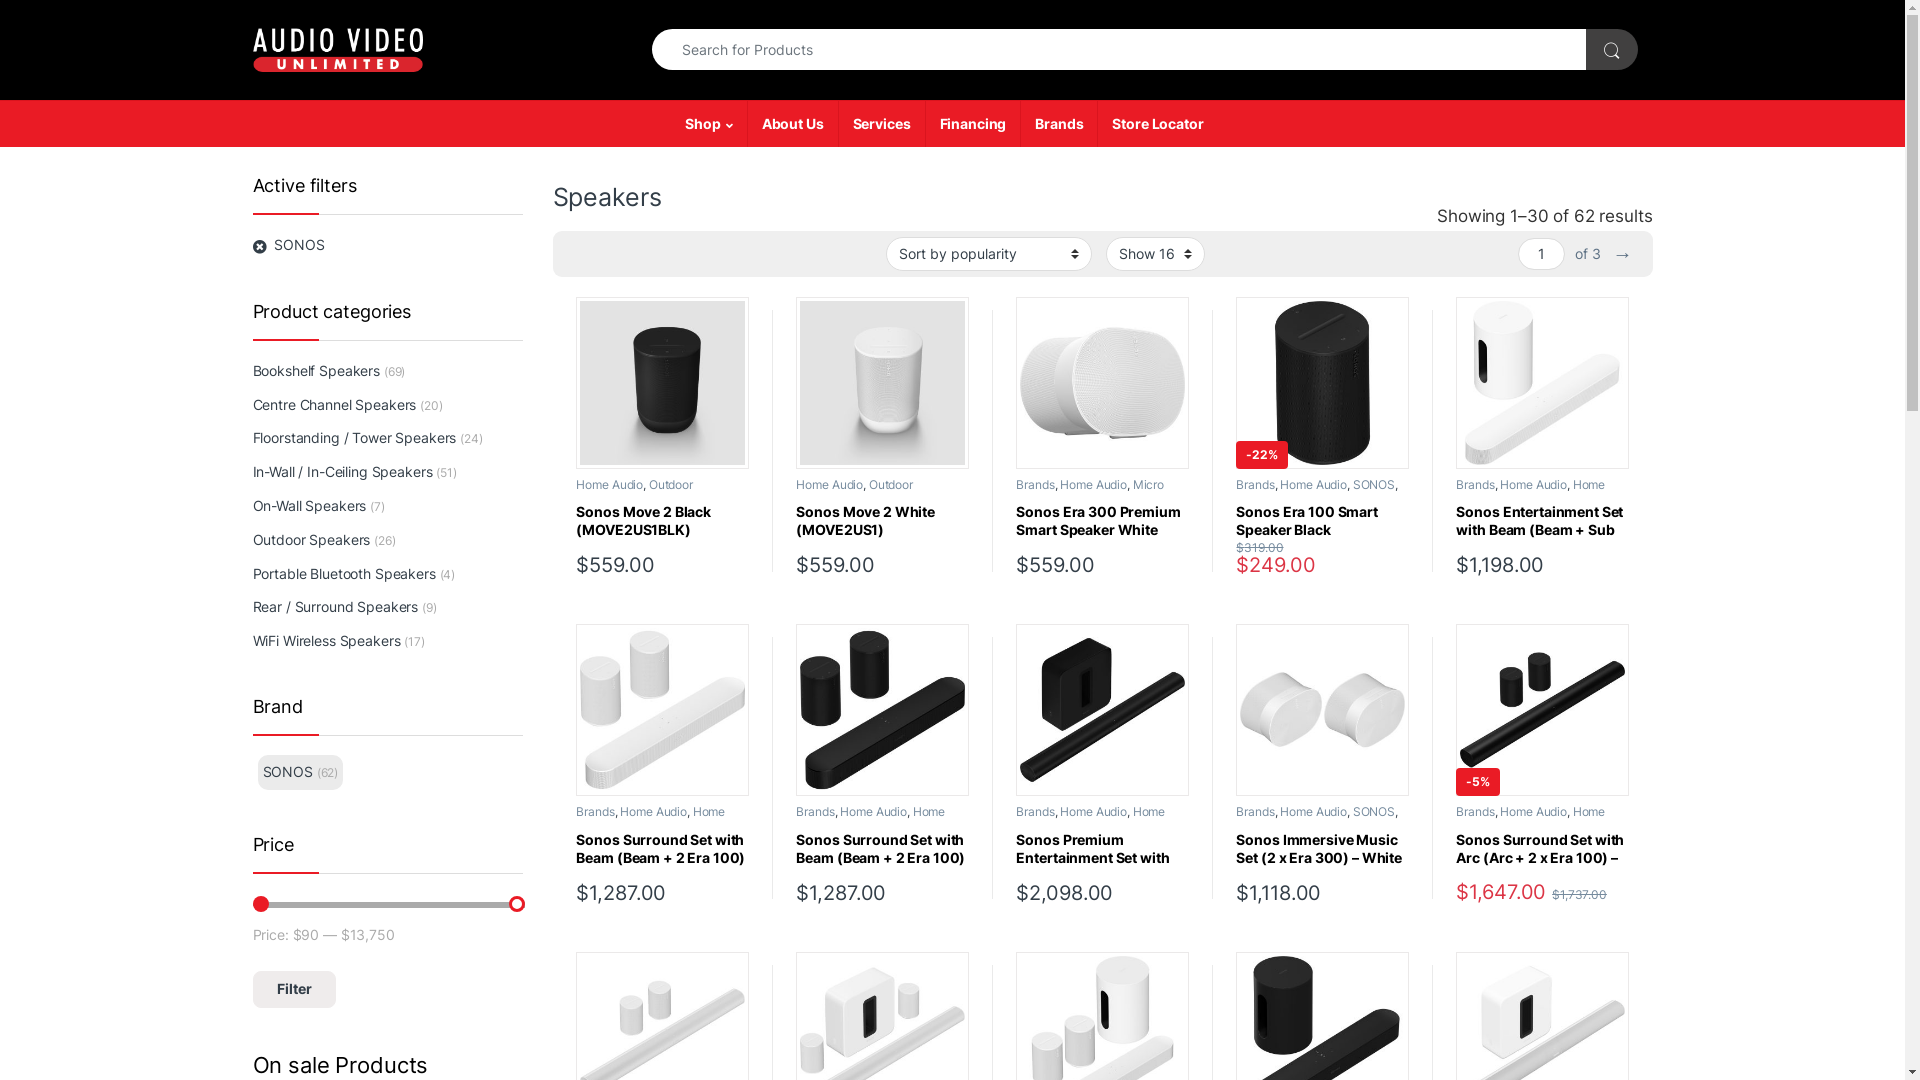 This screenshot has height=1080, width=1920. Describe the element at coordinates (830, 484) in the screenshot. I see `Home Audio` at that location.